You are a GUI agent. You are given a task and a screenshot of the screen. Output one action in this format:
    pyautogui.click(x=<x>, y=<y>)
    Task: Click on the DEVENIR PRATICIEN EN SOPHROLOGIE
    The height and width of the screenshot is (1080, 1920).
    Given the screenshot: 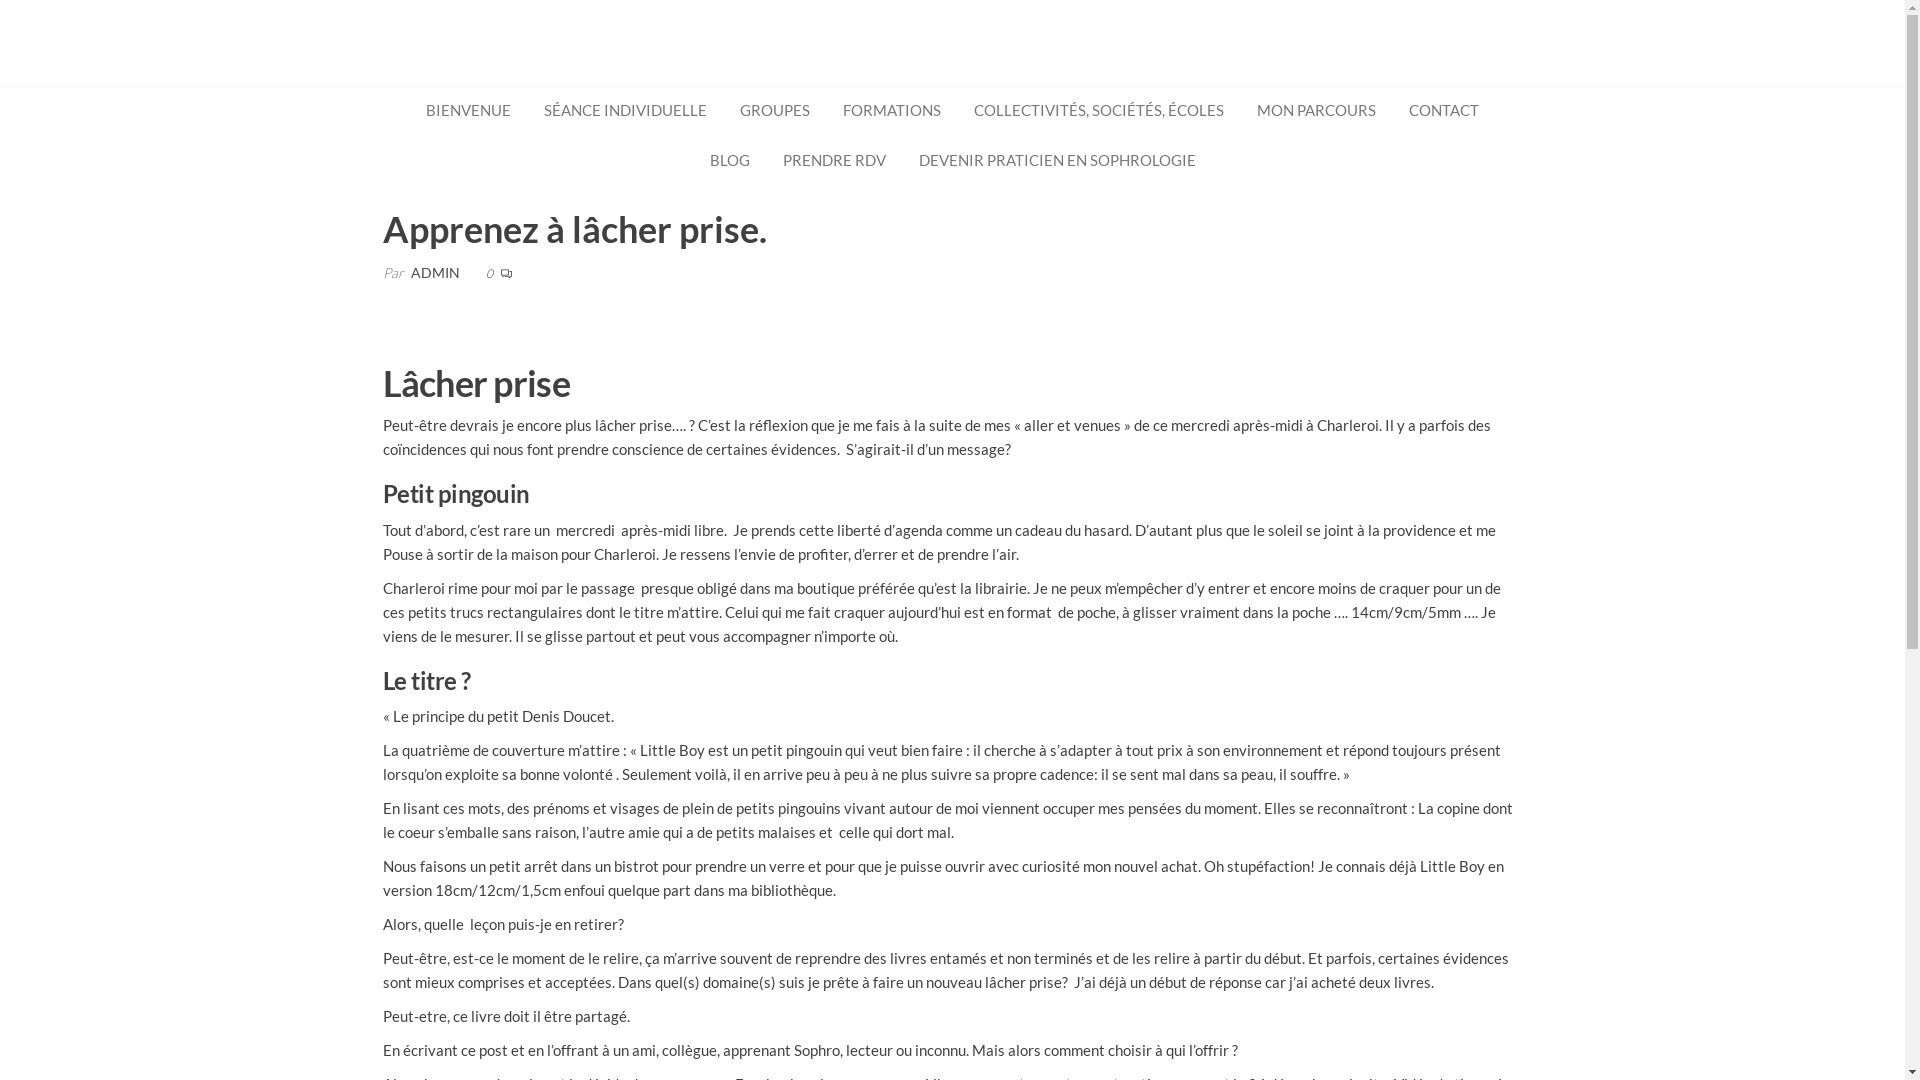 What is the action you would take?
    pyautogui.click(x=1058, y=160)
    